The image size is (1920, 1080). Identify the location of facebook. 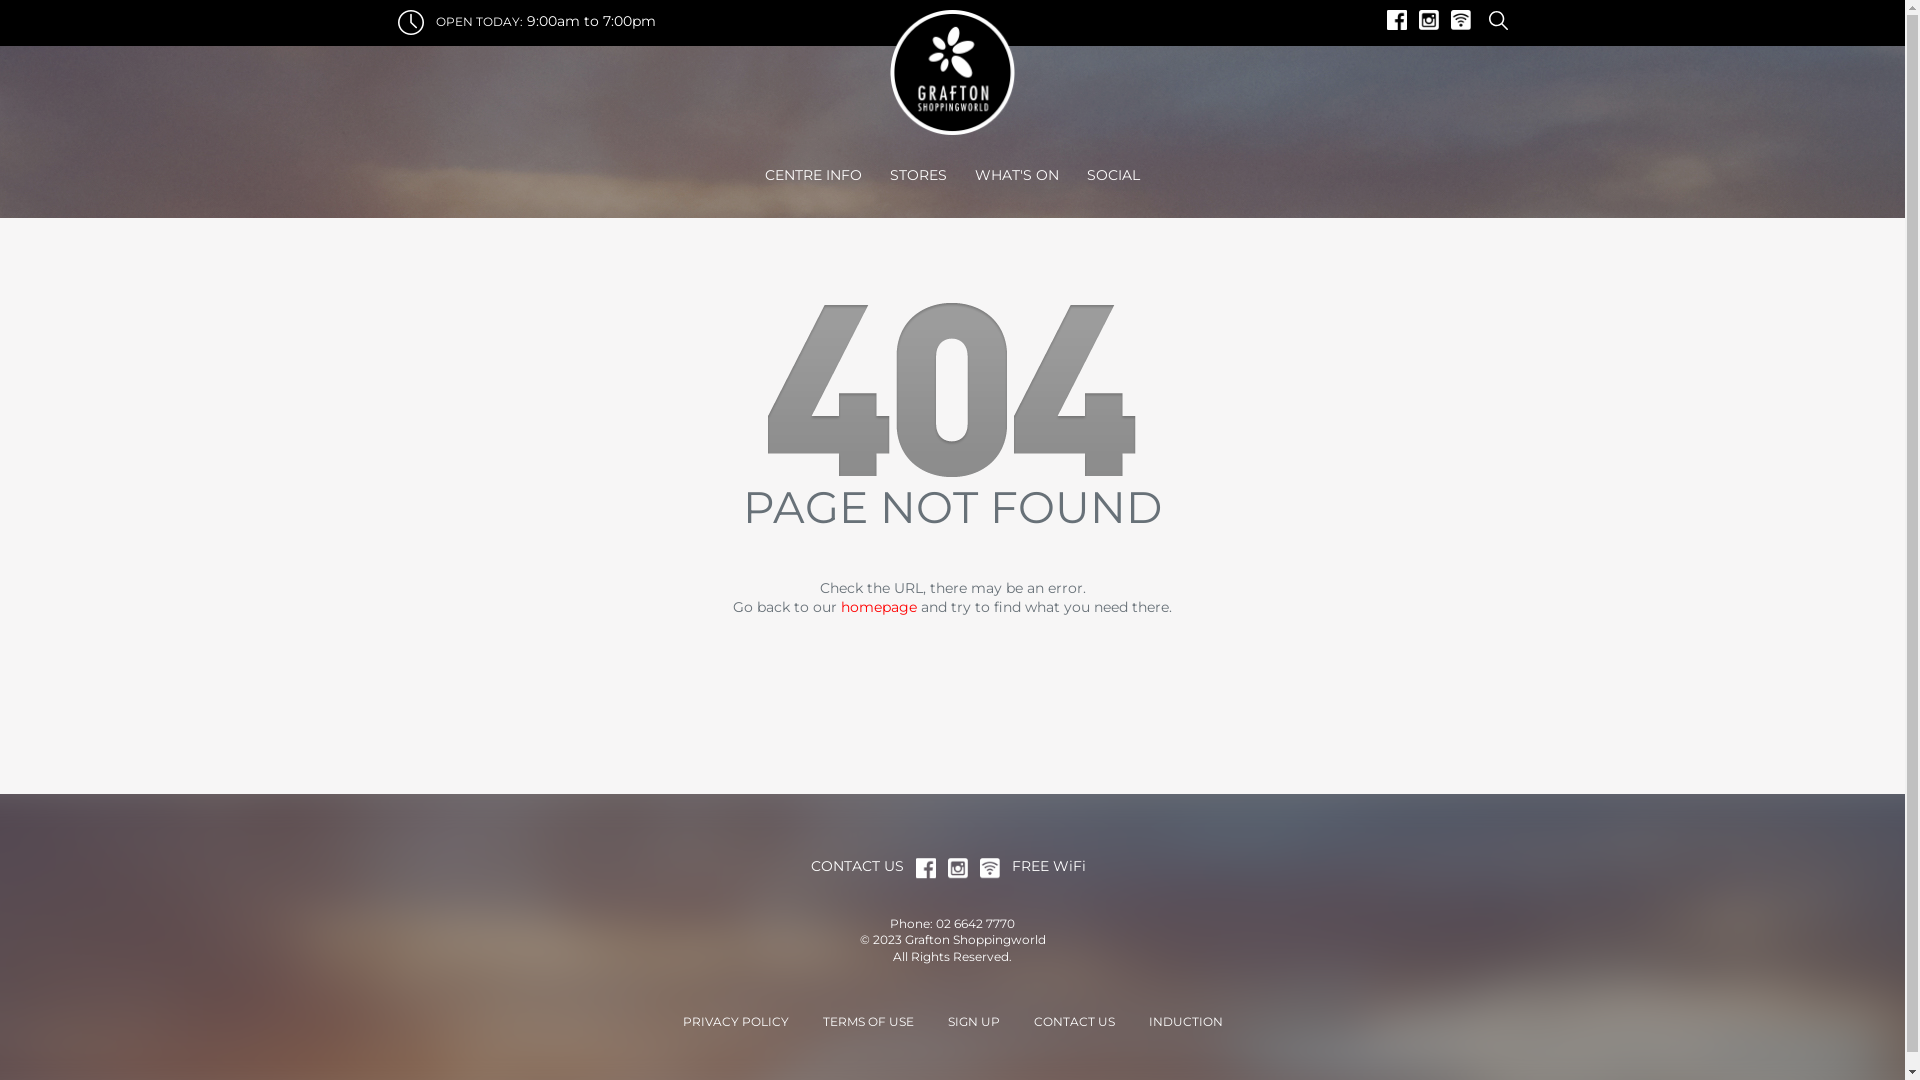
(932, 866).